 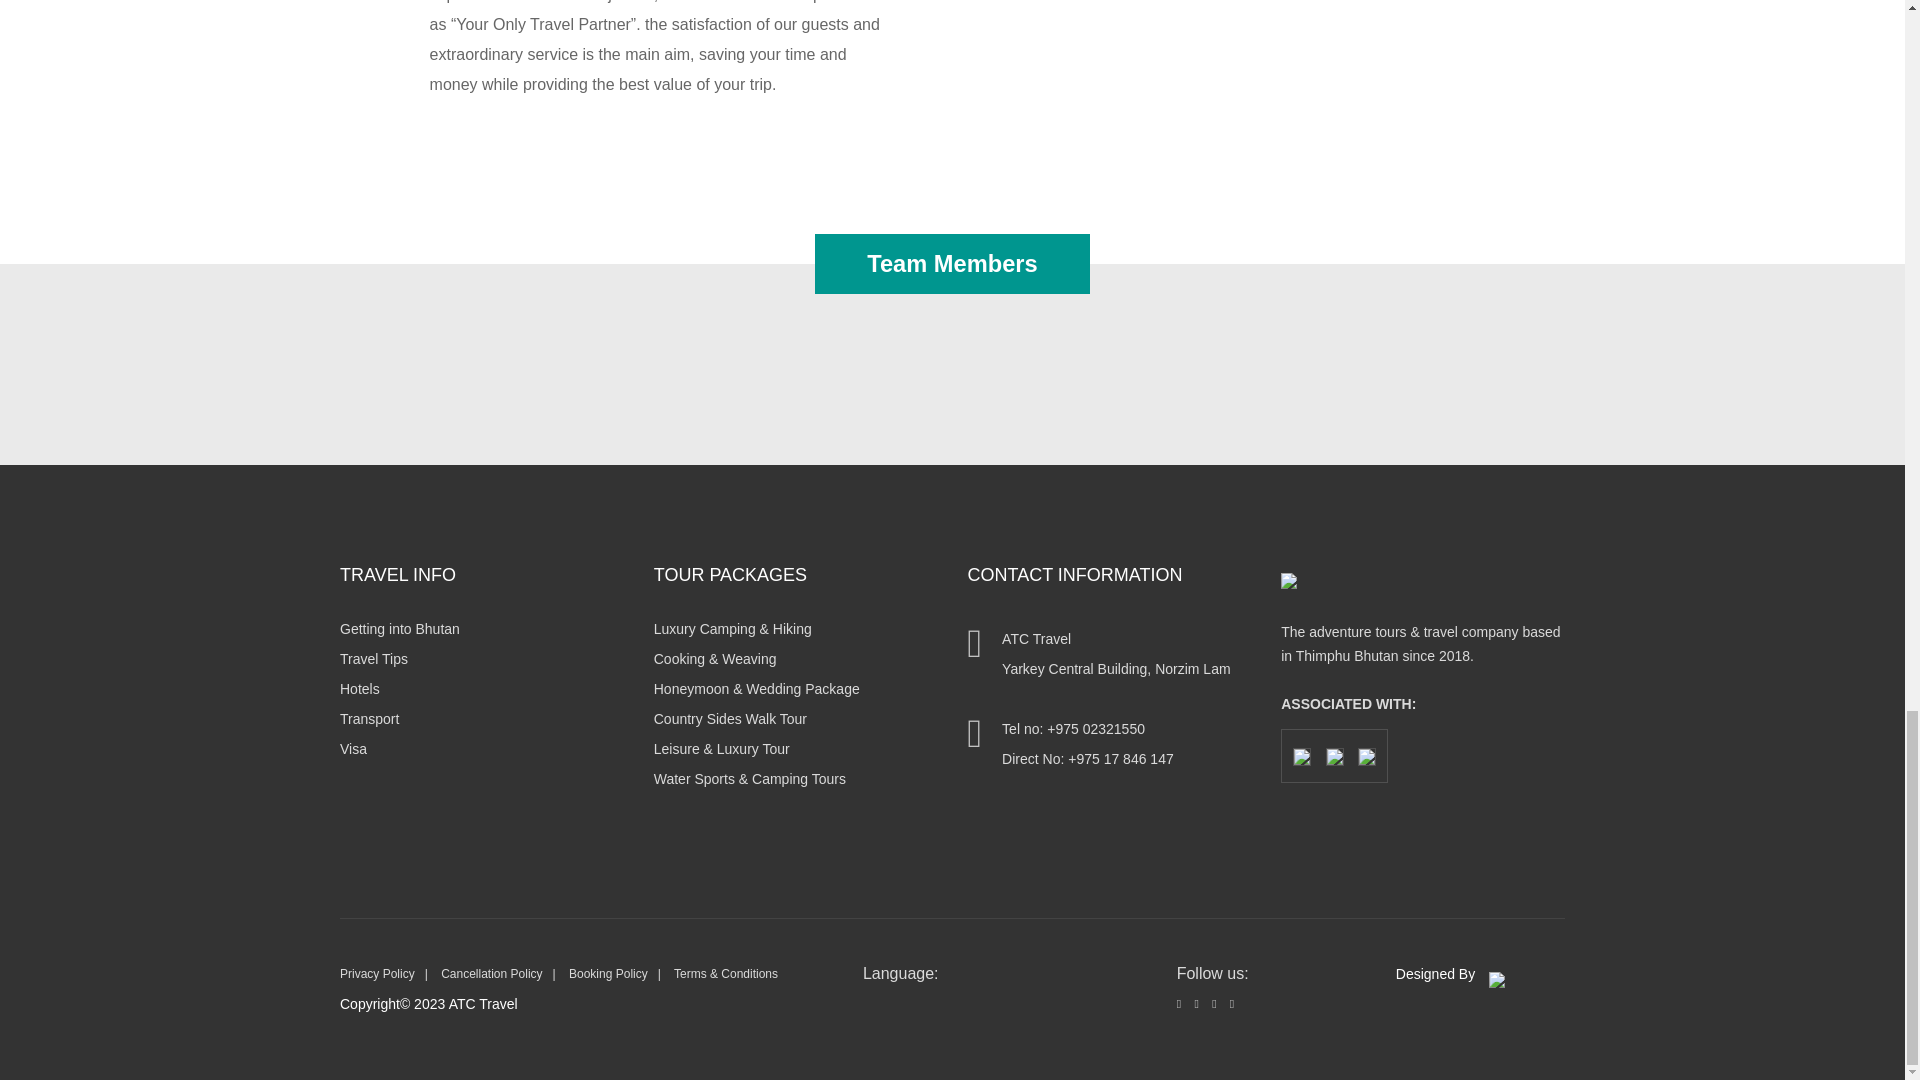 What do you see at coordinates (400, 638) in the screenshot?
I see `Getting into Bhutan` at bounding box center [400, 638].